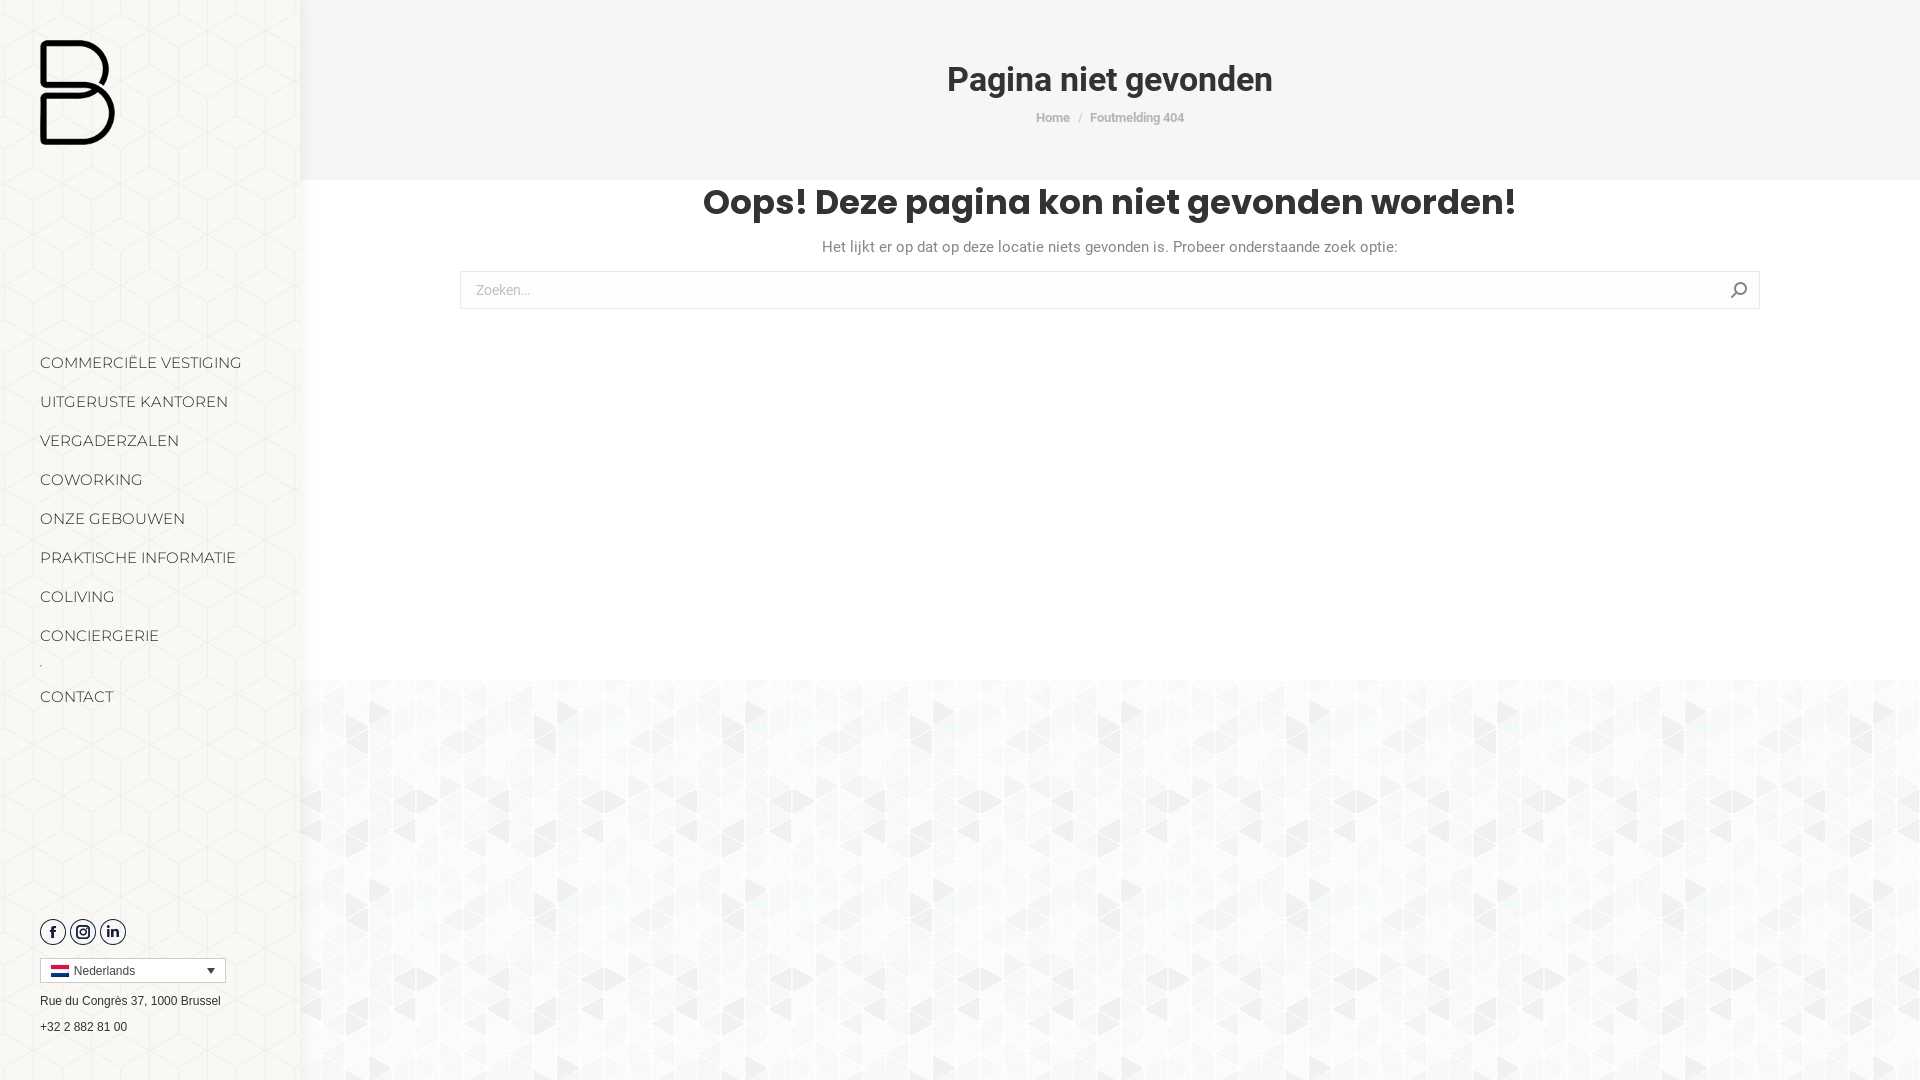 The height and width of the screenshot is (1080, 1920). What do you see at coordinates (53, 932) in the screenshot?
I see `Facebook page opens in new window` at bounding box center [53, 932].